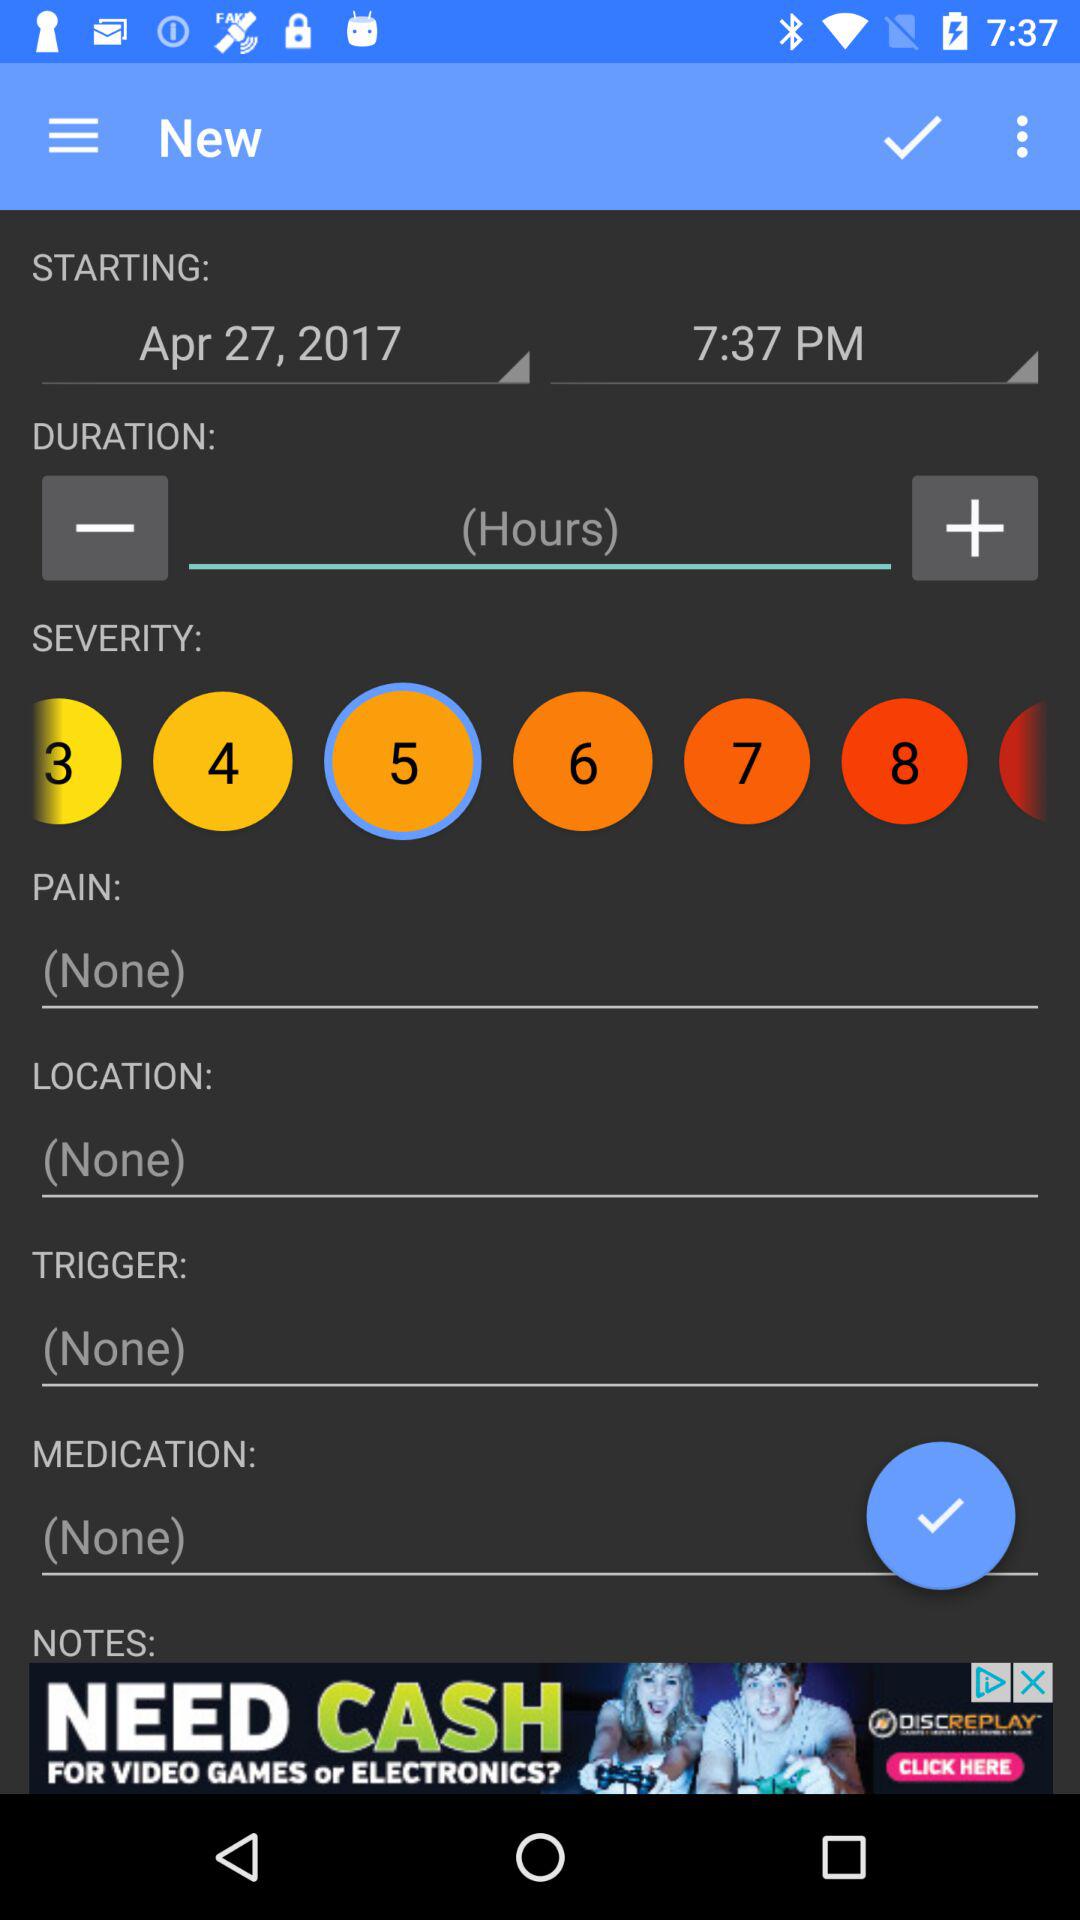 This screenshot has height=1920, width=1080. What do you see at coordinates (974, 528) in the screenshot?
I see `add the contact` at bounding box center [974, 528].